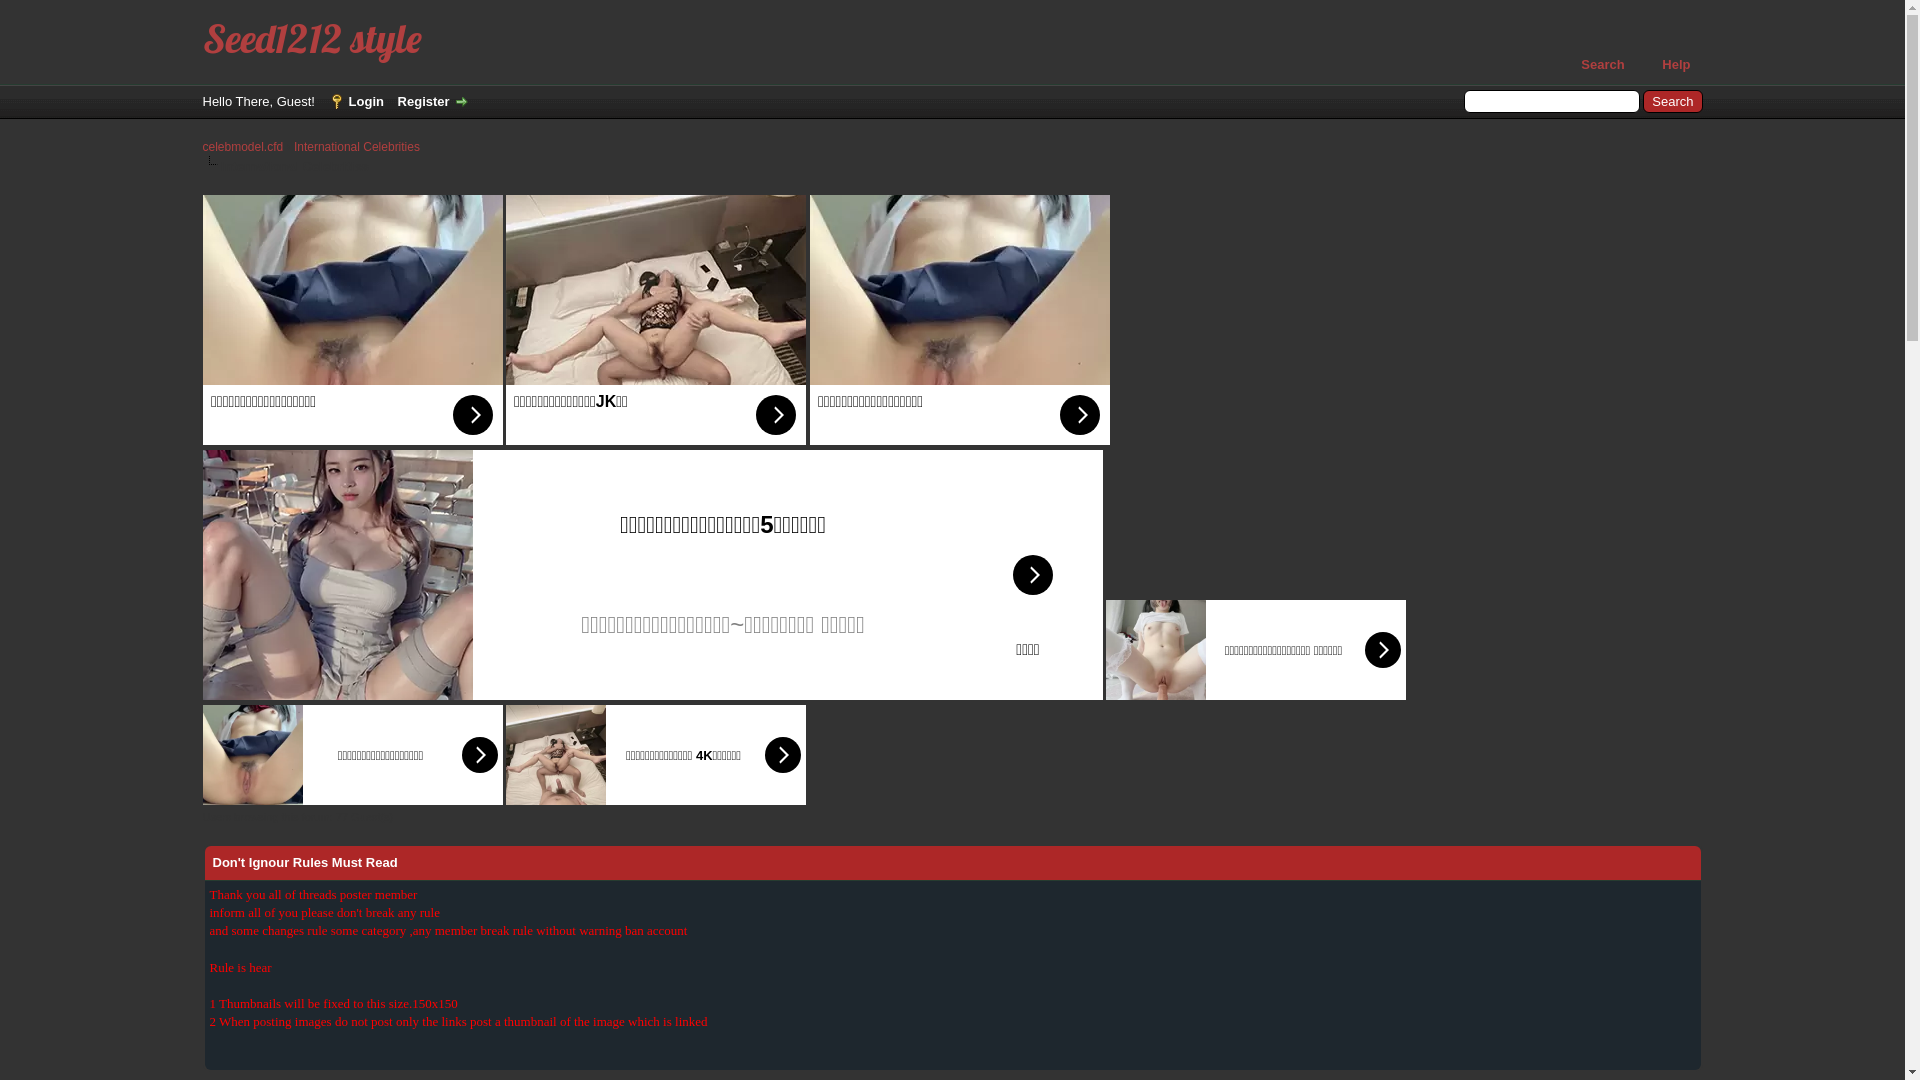  I want to click on Register, so click(434, 102).